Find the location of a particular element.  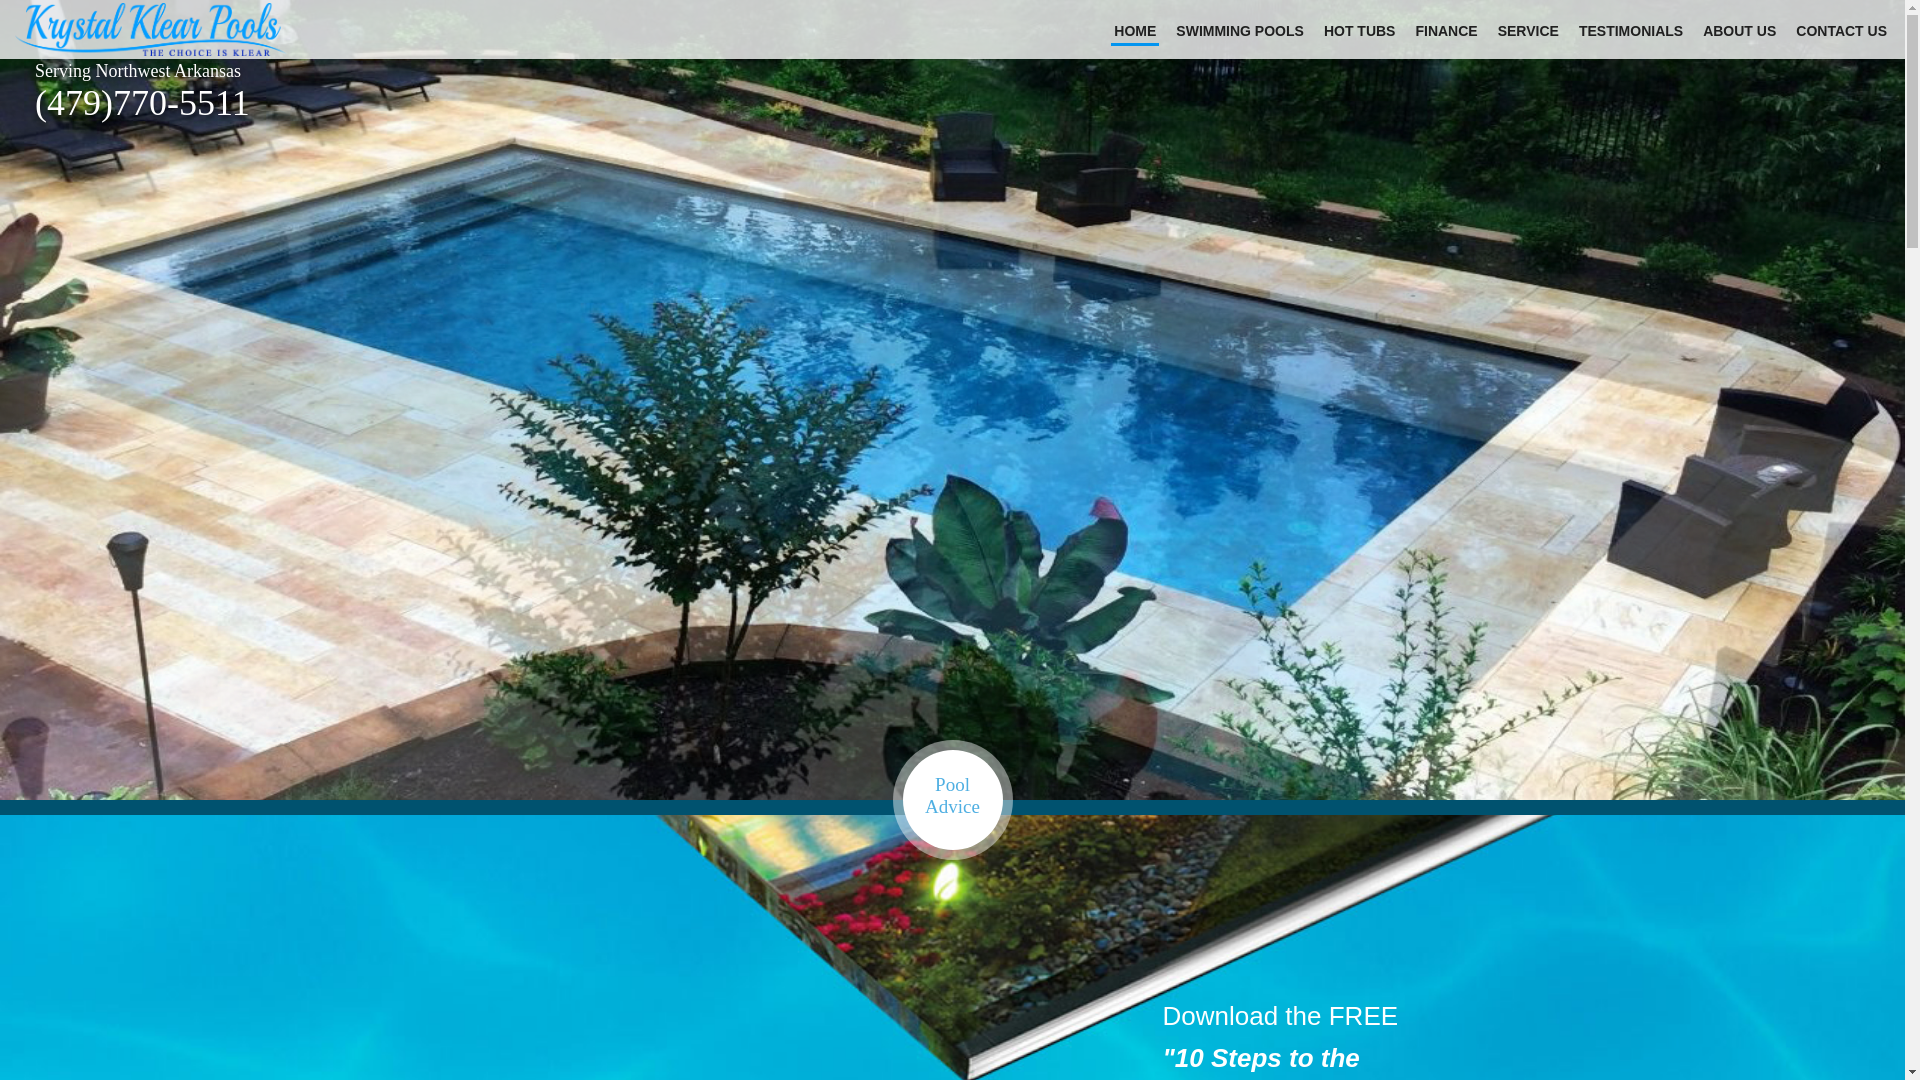

SWIMMING POOLS is located at coordinates (1240, 33).